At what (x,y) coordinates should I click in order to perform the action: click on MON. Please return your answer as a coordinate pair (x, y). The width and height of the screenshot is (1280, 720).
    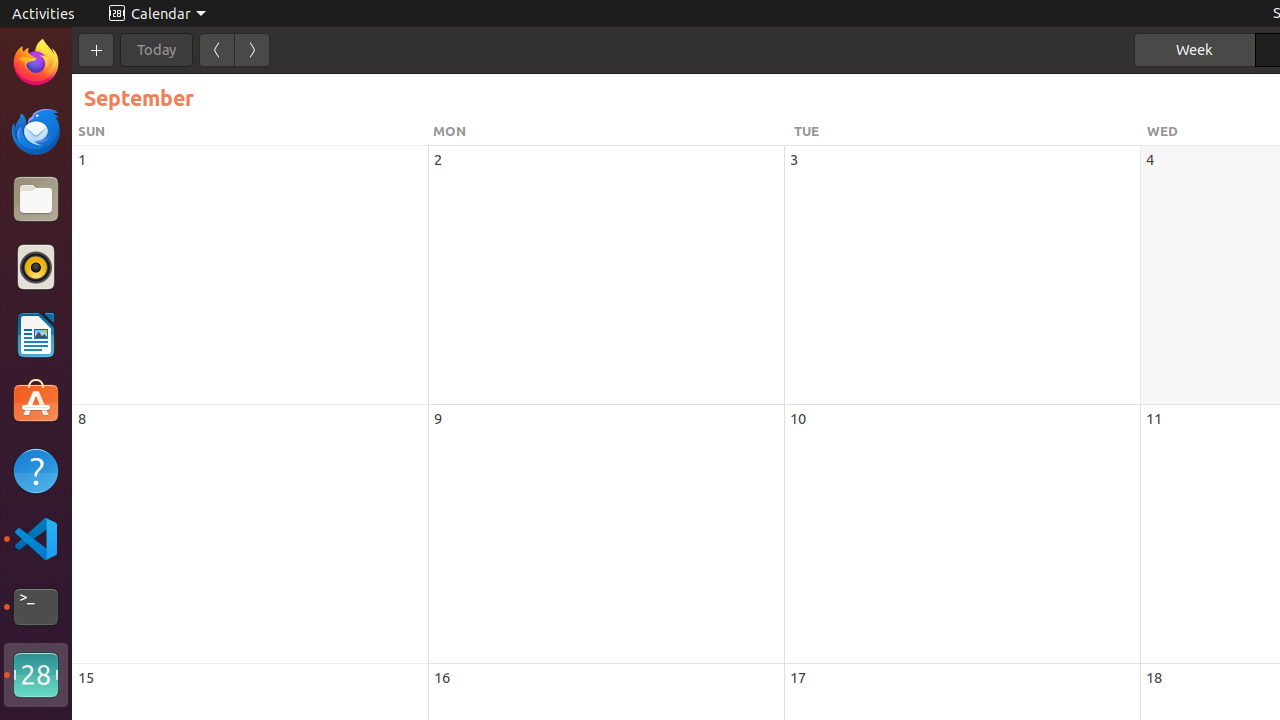
    Looking at the image, I should click on (610, 131).